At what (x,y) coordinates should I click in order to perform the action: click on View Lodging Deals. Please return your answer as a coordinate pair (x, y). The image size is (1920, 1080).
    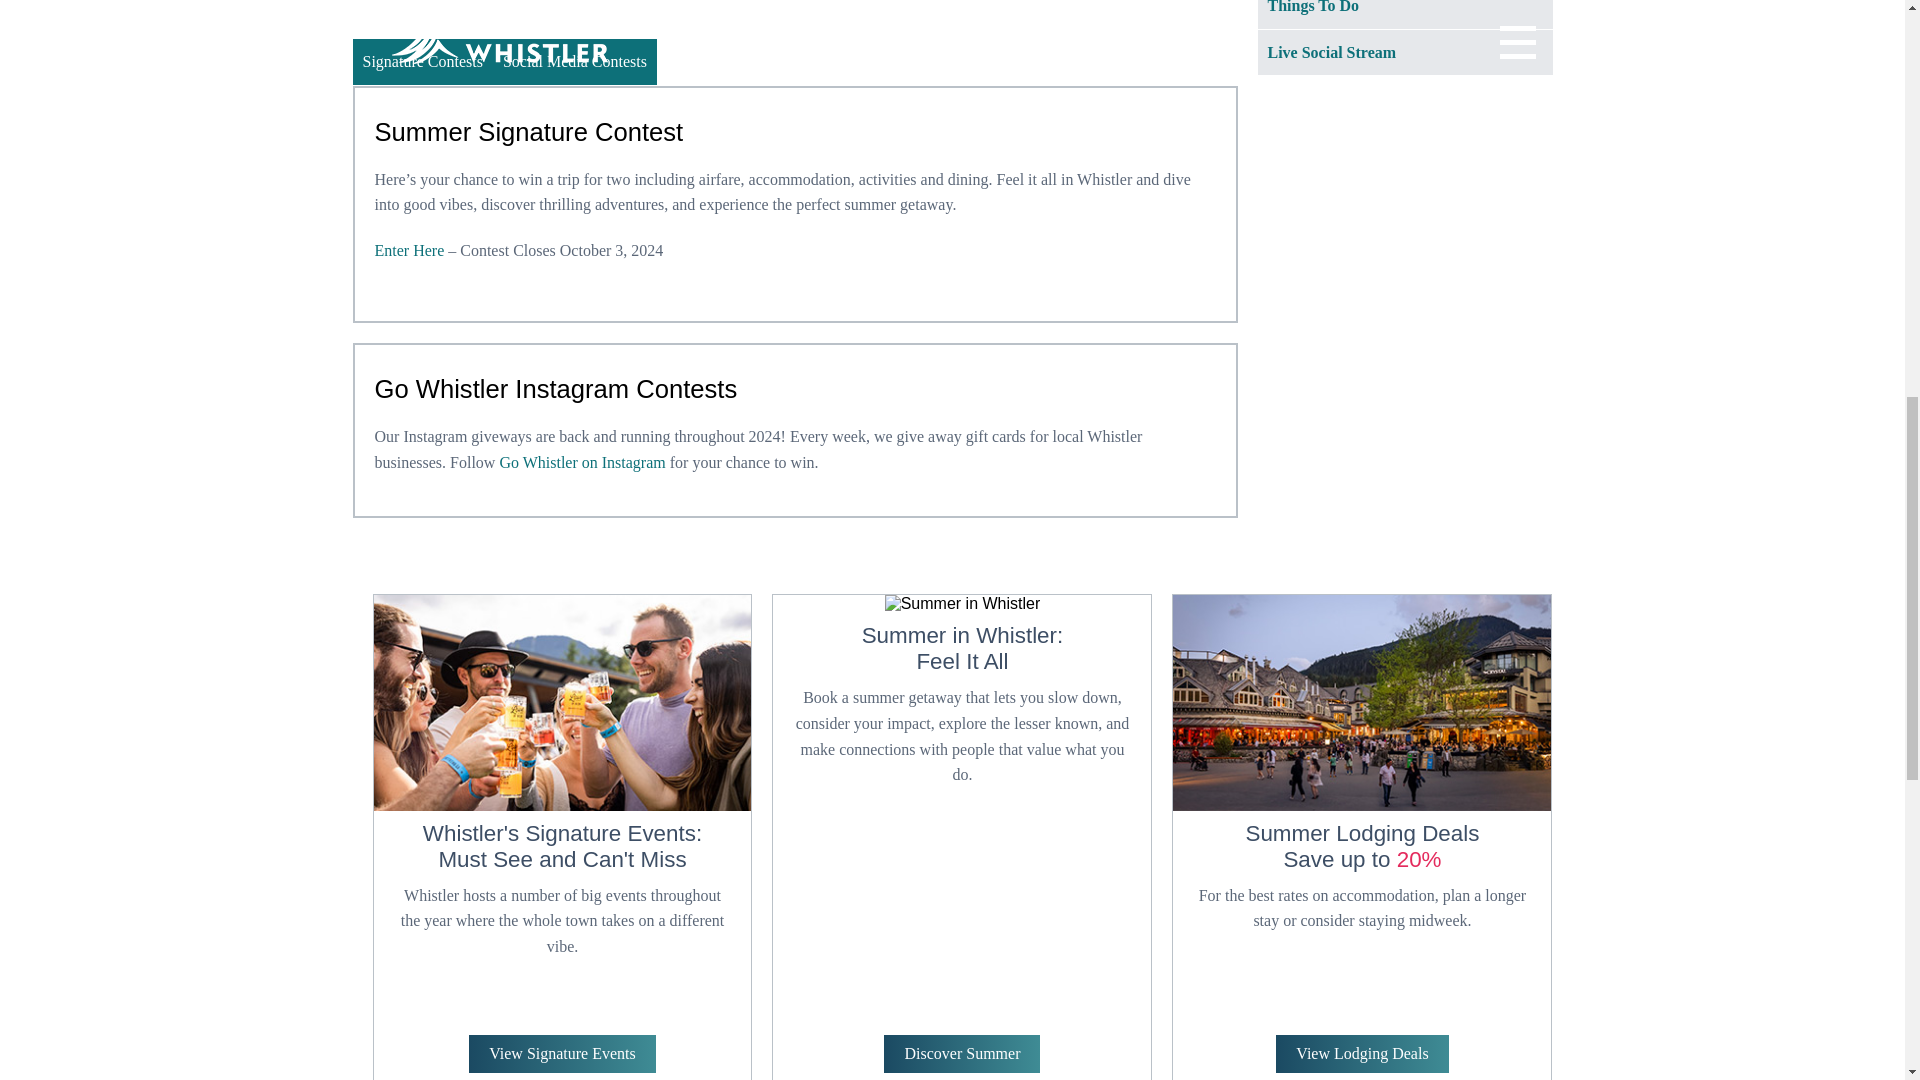
    Looking at the image, I should click on (1362, 1054).